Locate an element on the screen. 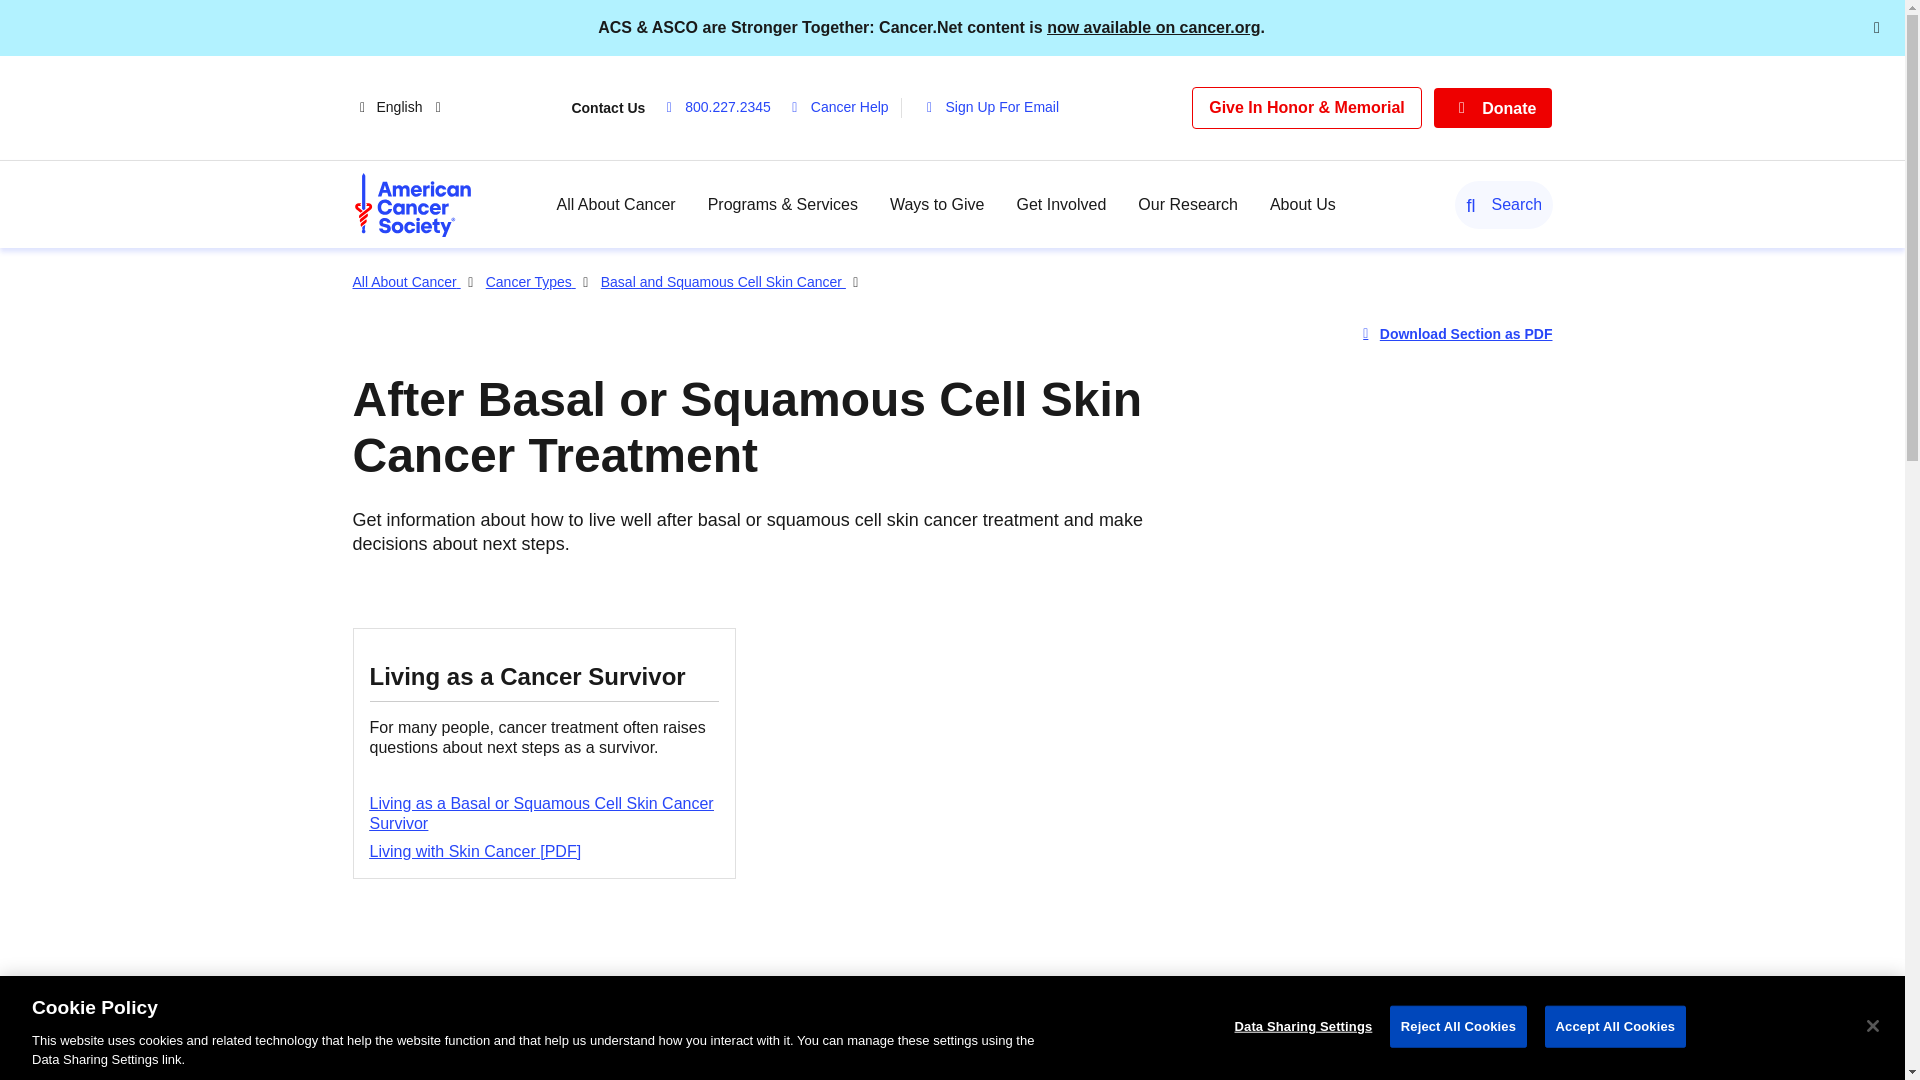  After Treatment is located at coordinates (1094, 1072).